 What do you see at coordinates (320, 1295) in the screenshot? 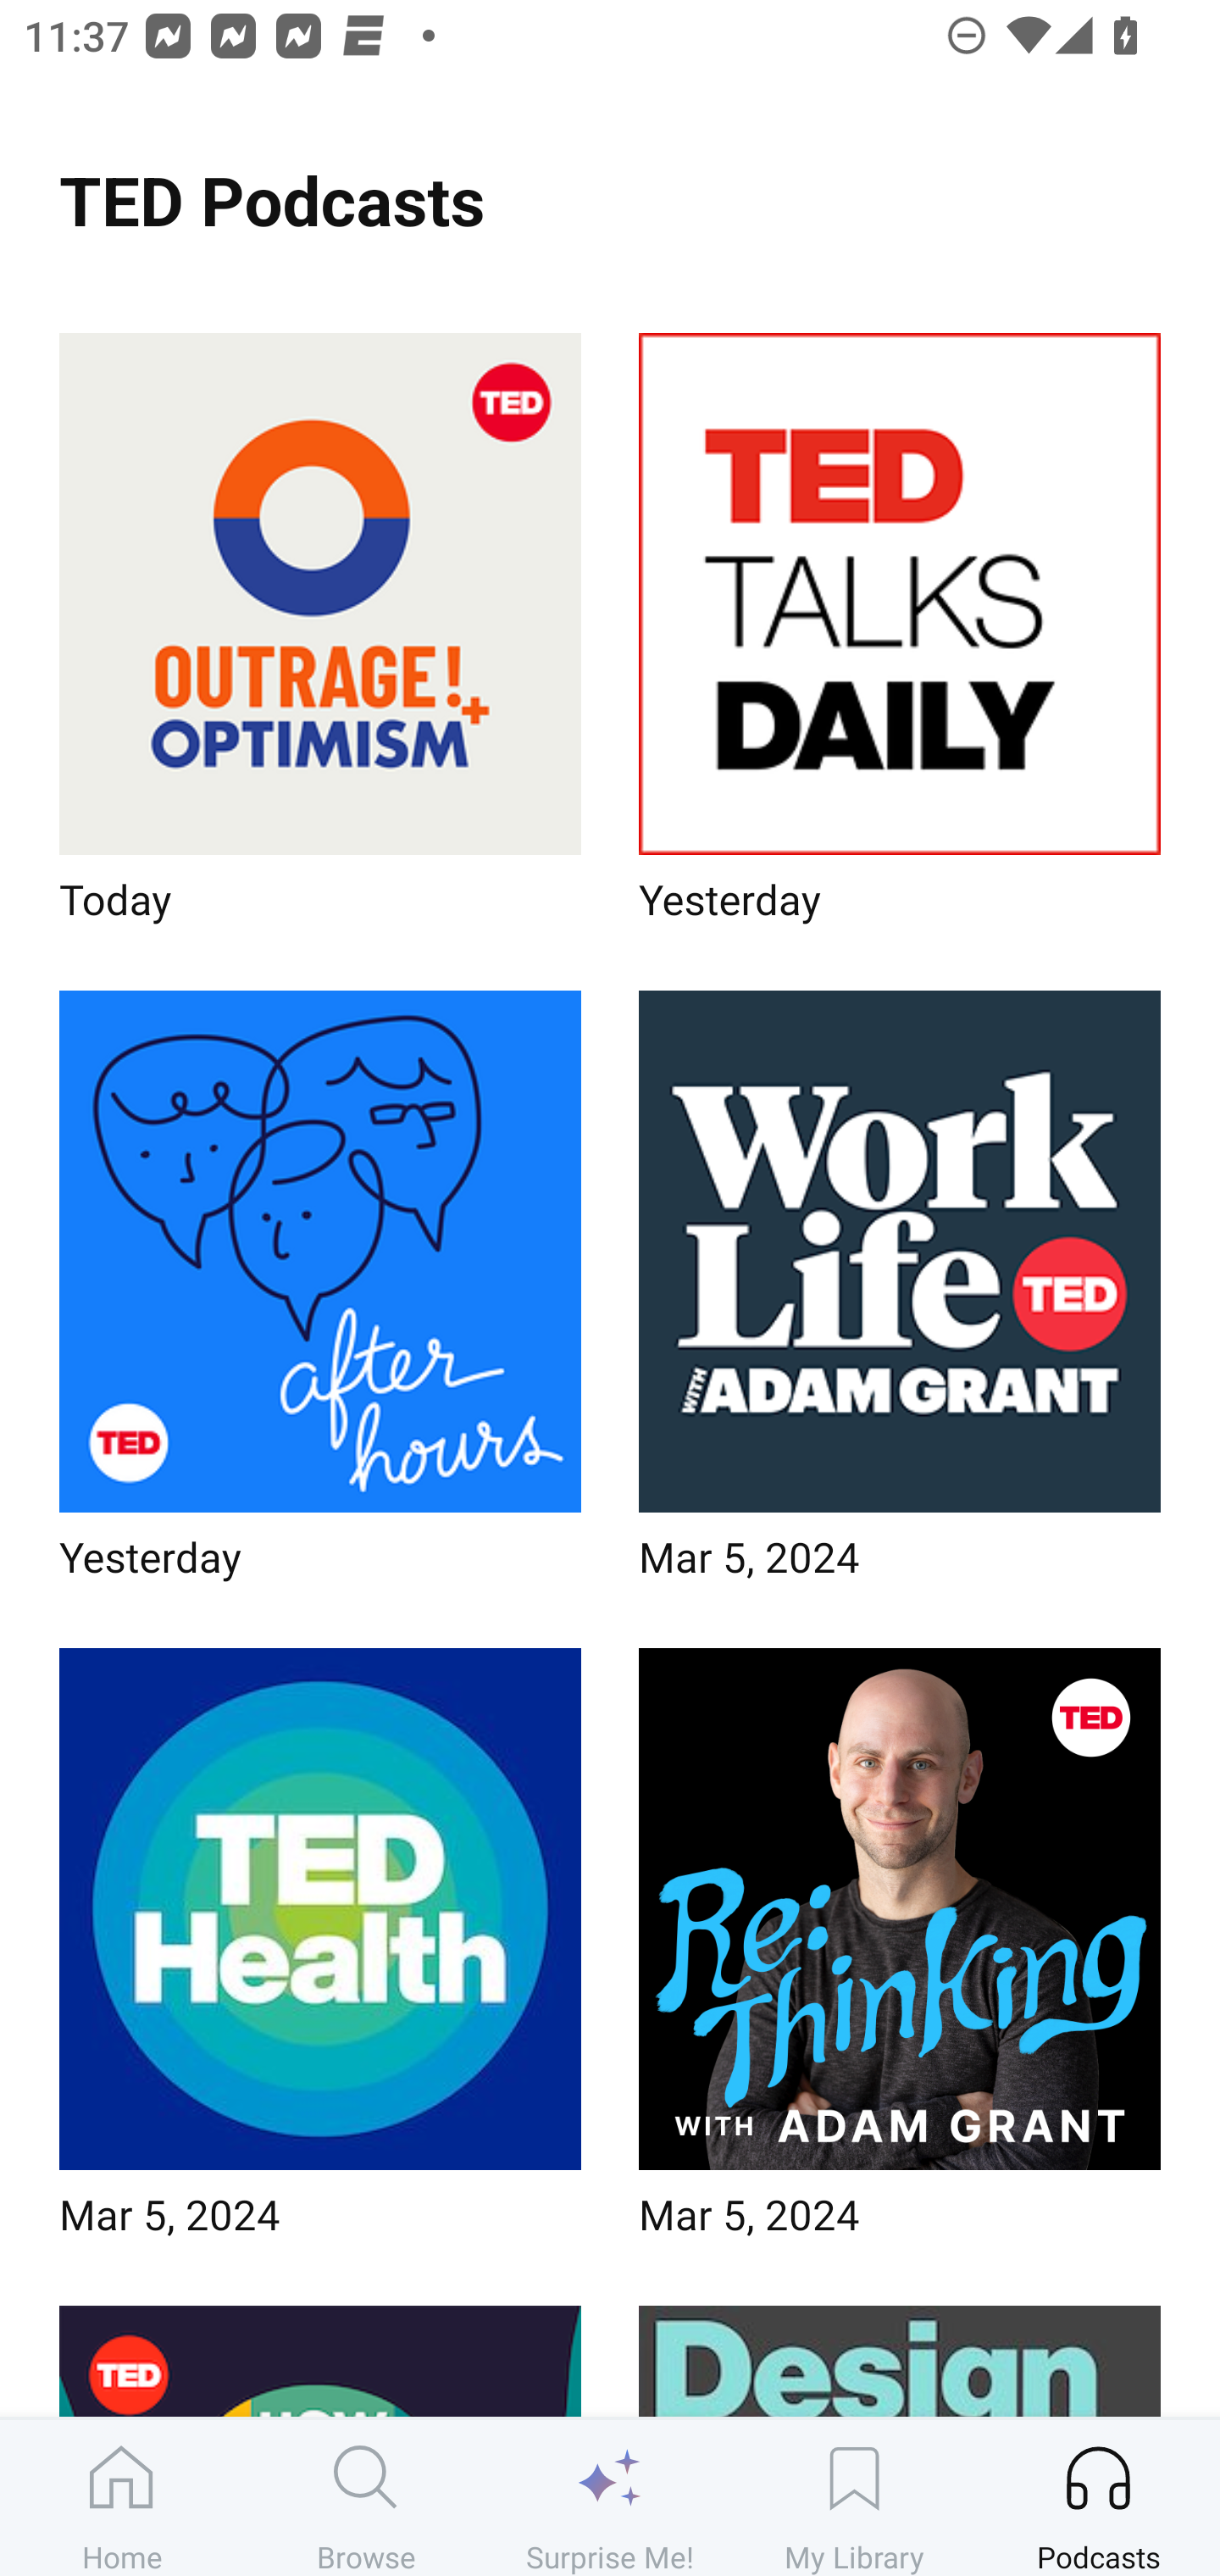
I see `Yesterday` at bounding box center [320, 1295].